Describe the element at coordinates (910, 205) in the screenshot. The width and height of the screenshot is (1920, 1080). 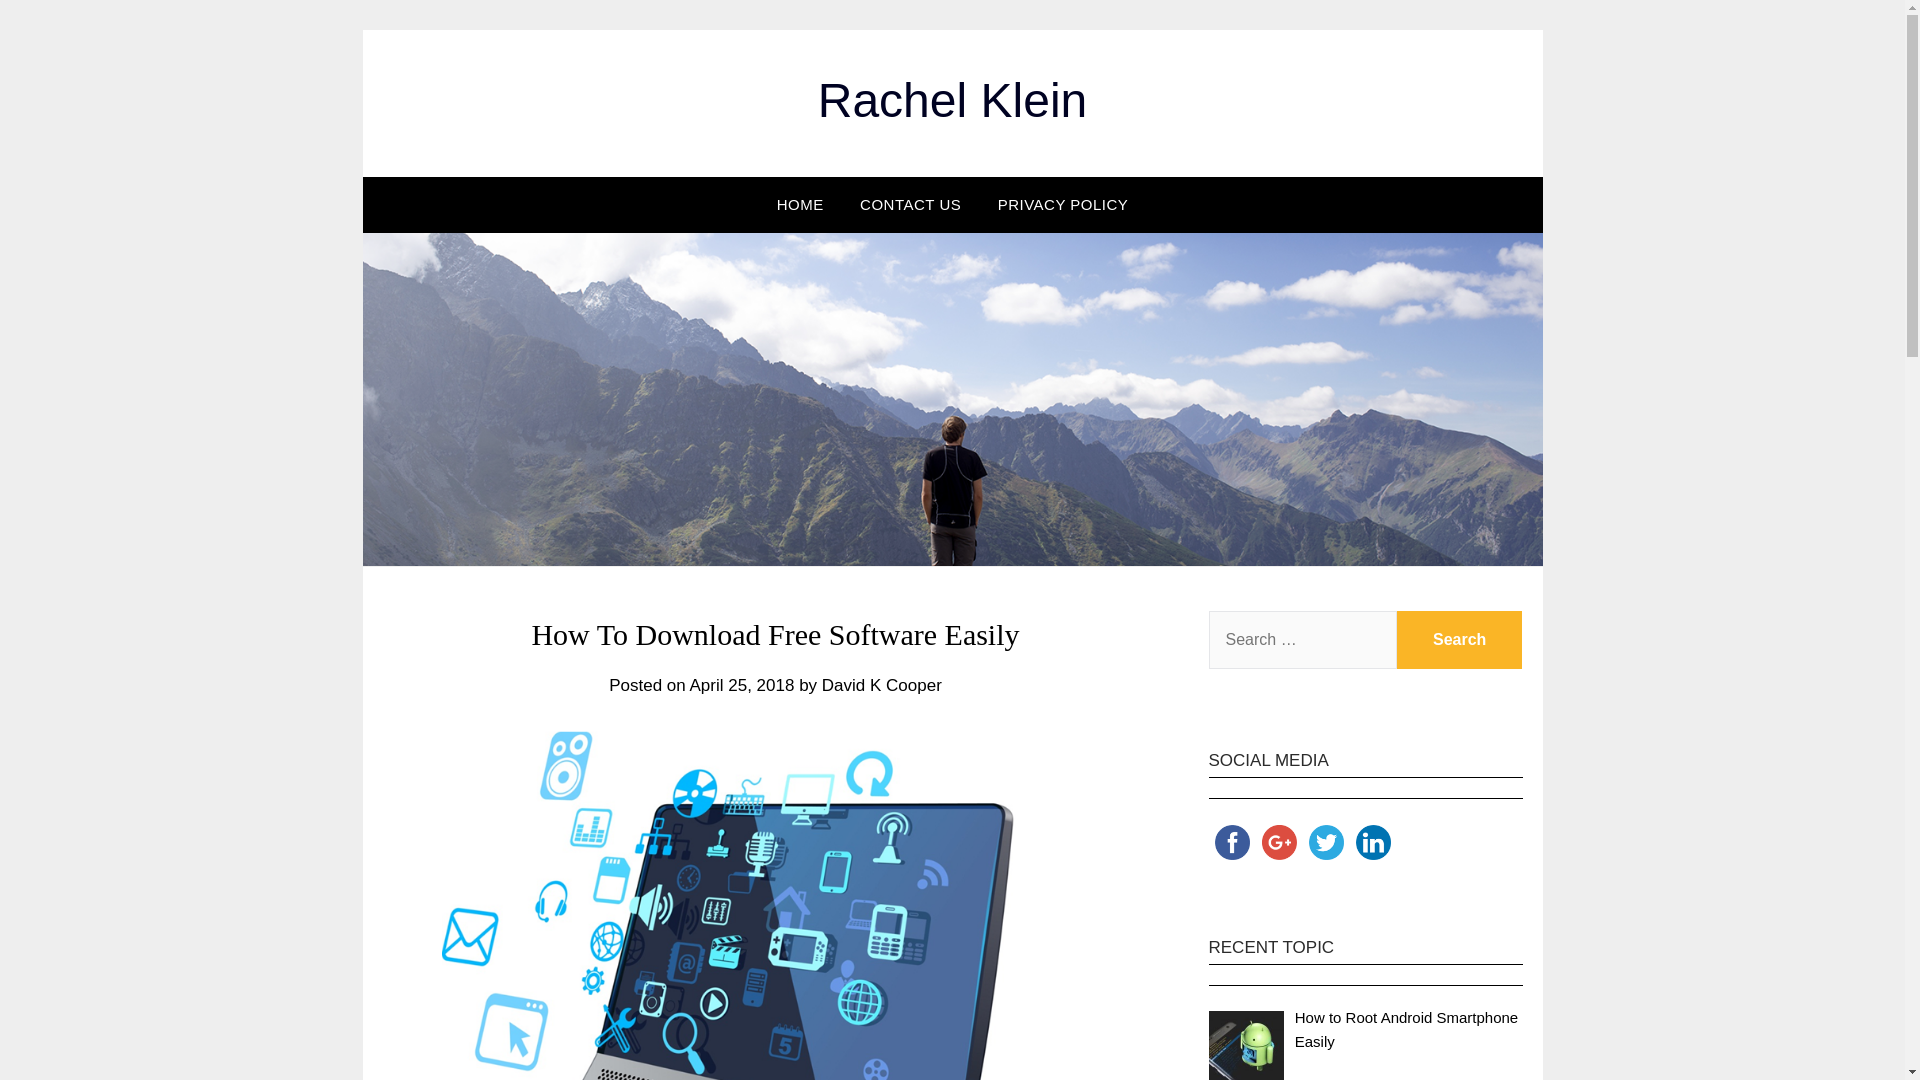
I see `CONTACT US` at that location.